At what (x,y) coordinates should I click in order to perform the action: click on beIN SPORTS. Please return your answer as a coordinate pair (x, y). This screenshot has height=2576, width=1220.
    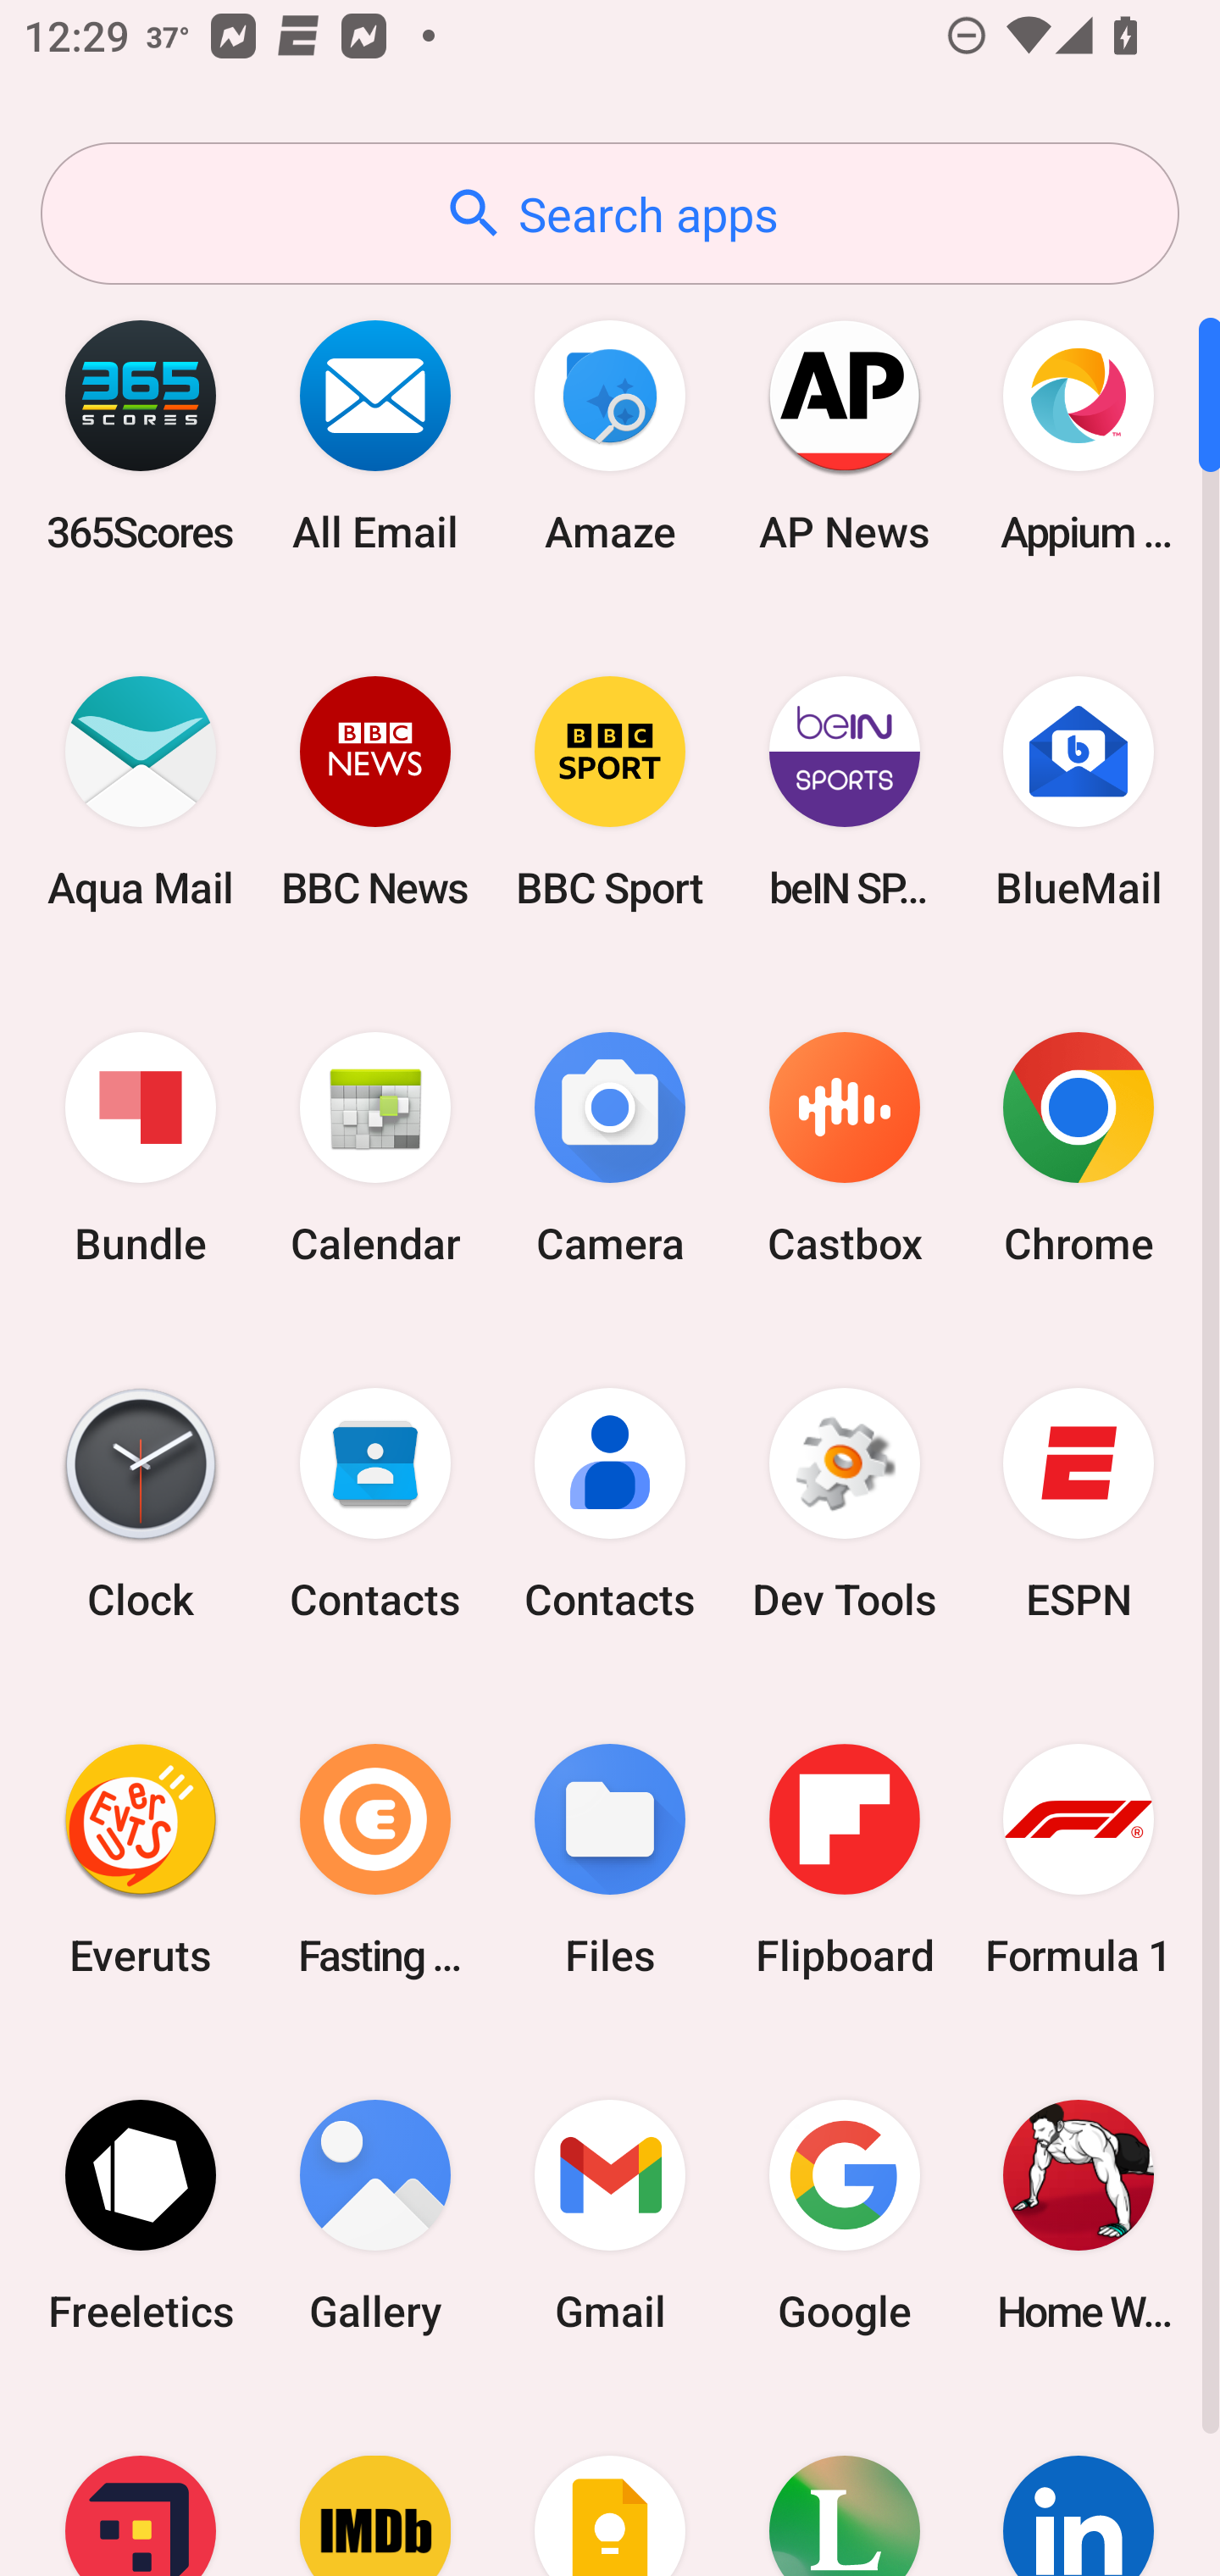
    Looking at the image, I should click on (844, 791).